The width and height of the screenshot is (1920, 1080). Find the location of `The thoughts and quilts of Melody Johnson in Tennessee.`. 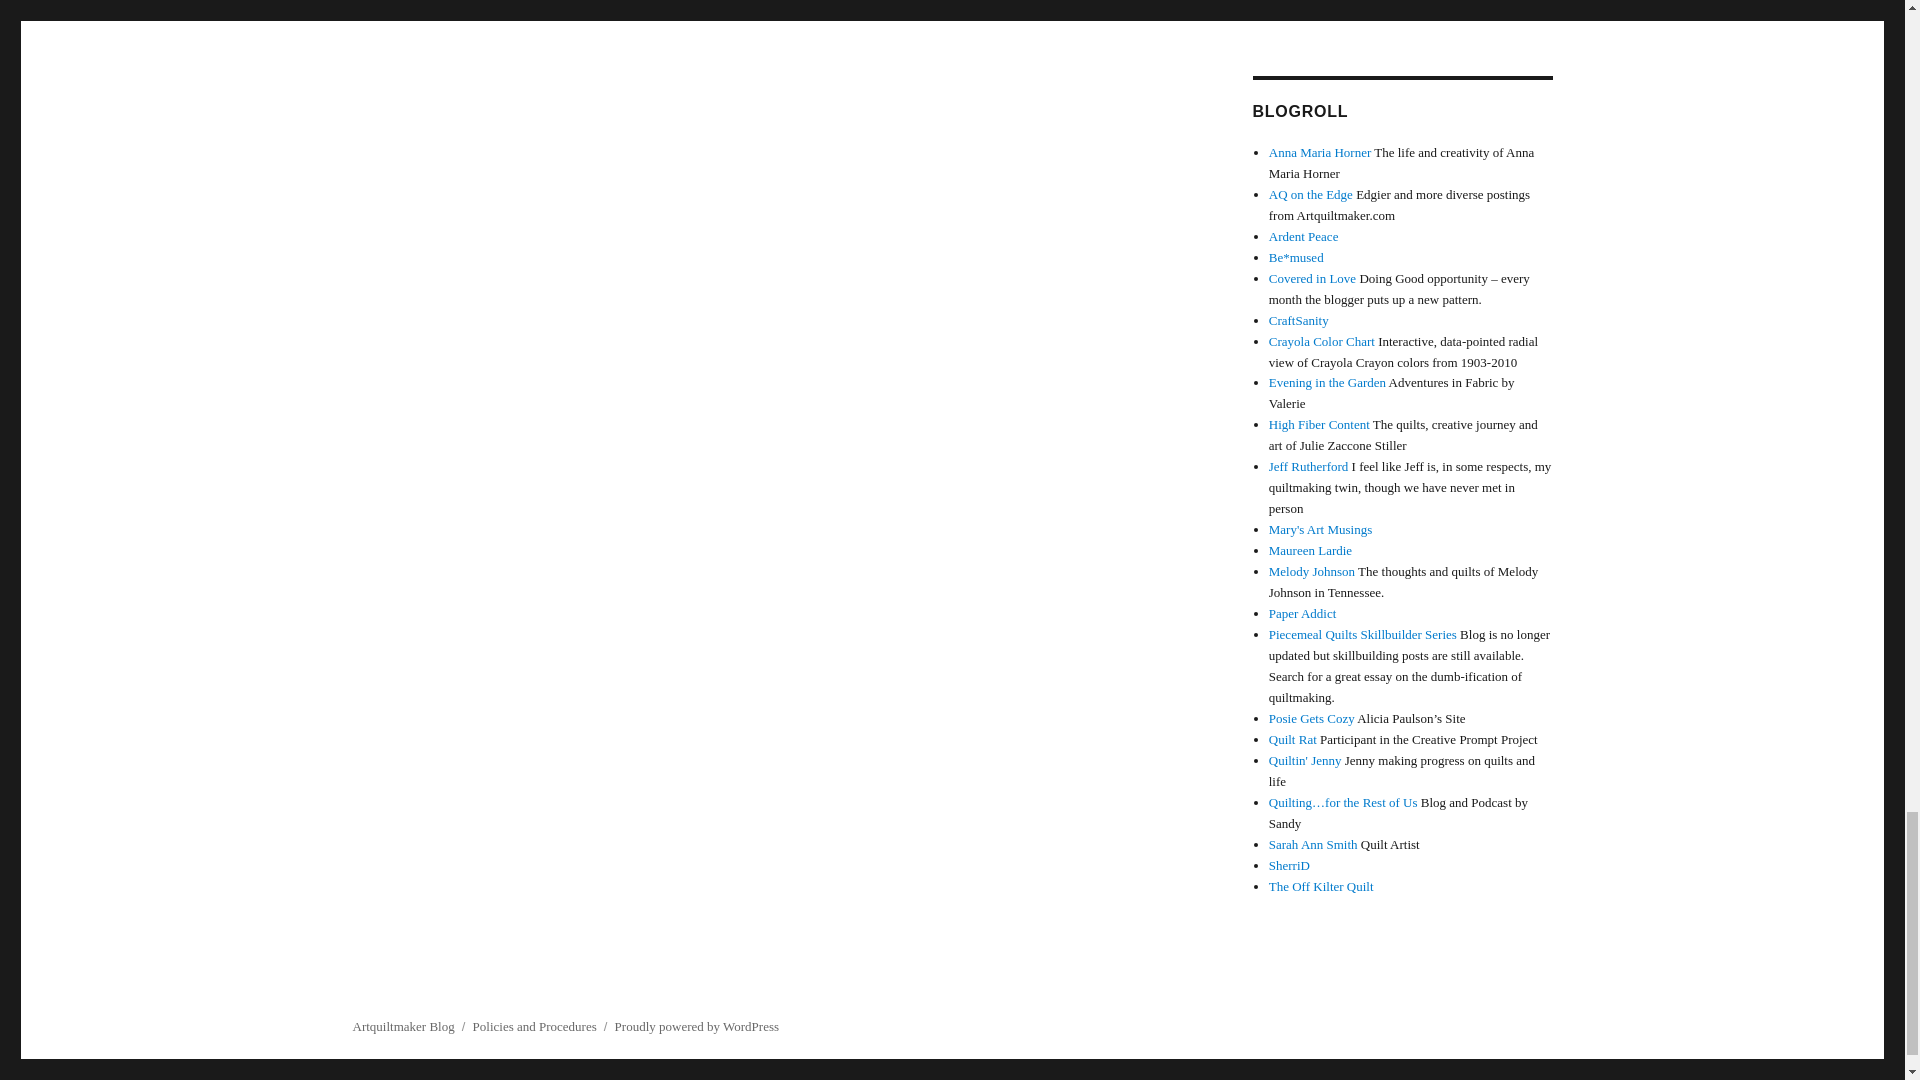

The thoughts and quilts of Melody Johnson in Tennessee. is located at coordinates (1312, 570).